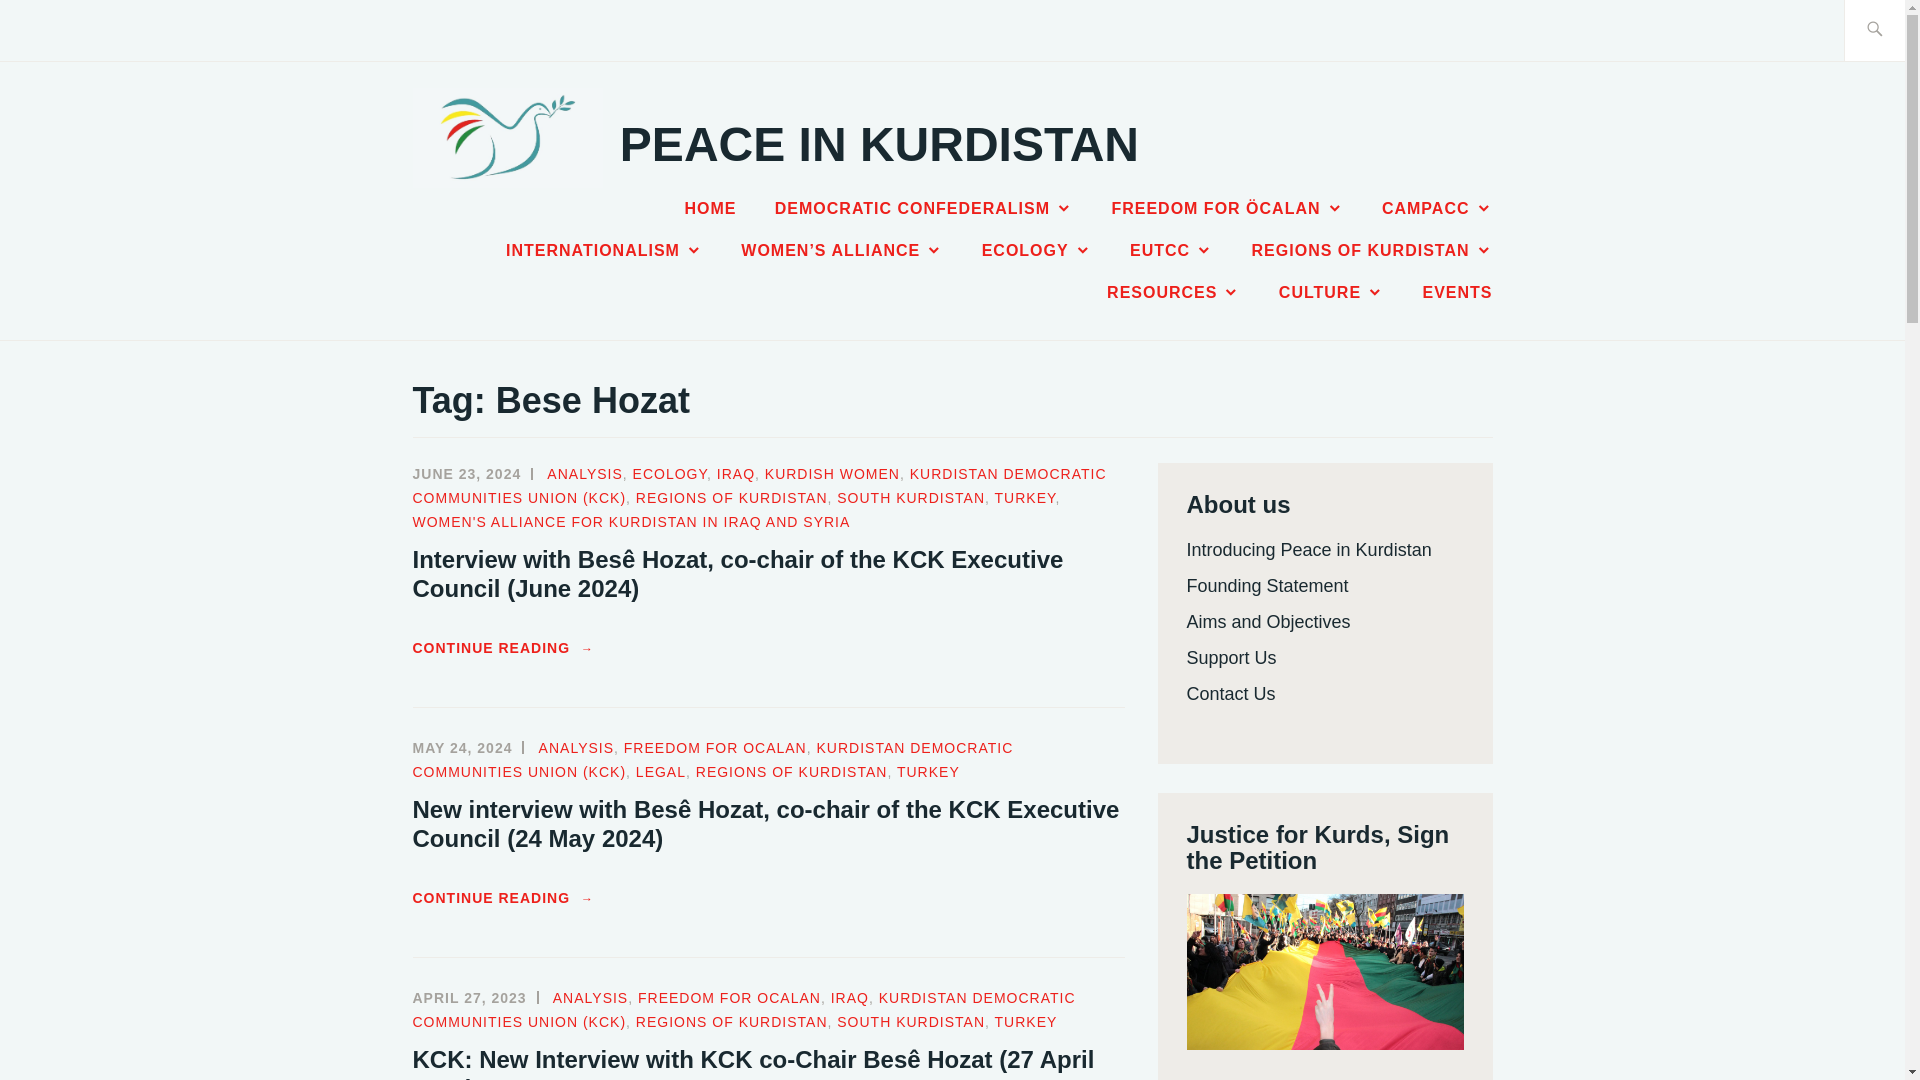 This screenshot has height=1080, width=1920. I want to click on INTERNATIONALISM, so click(604, 250).